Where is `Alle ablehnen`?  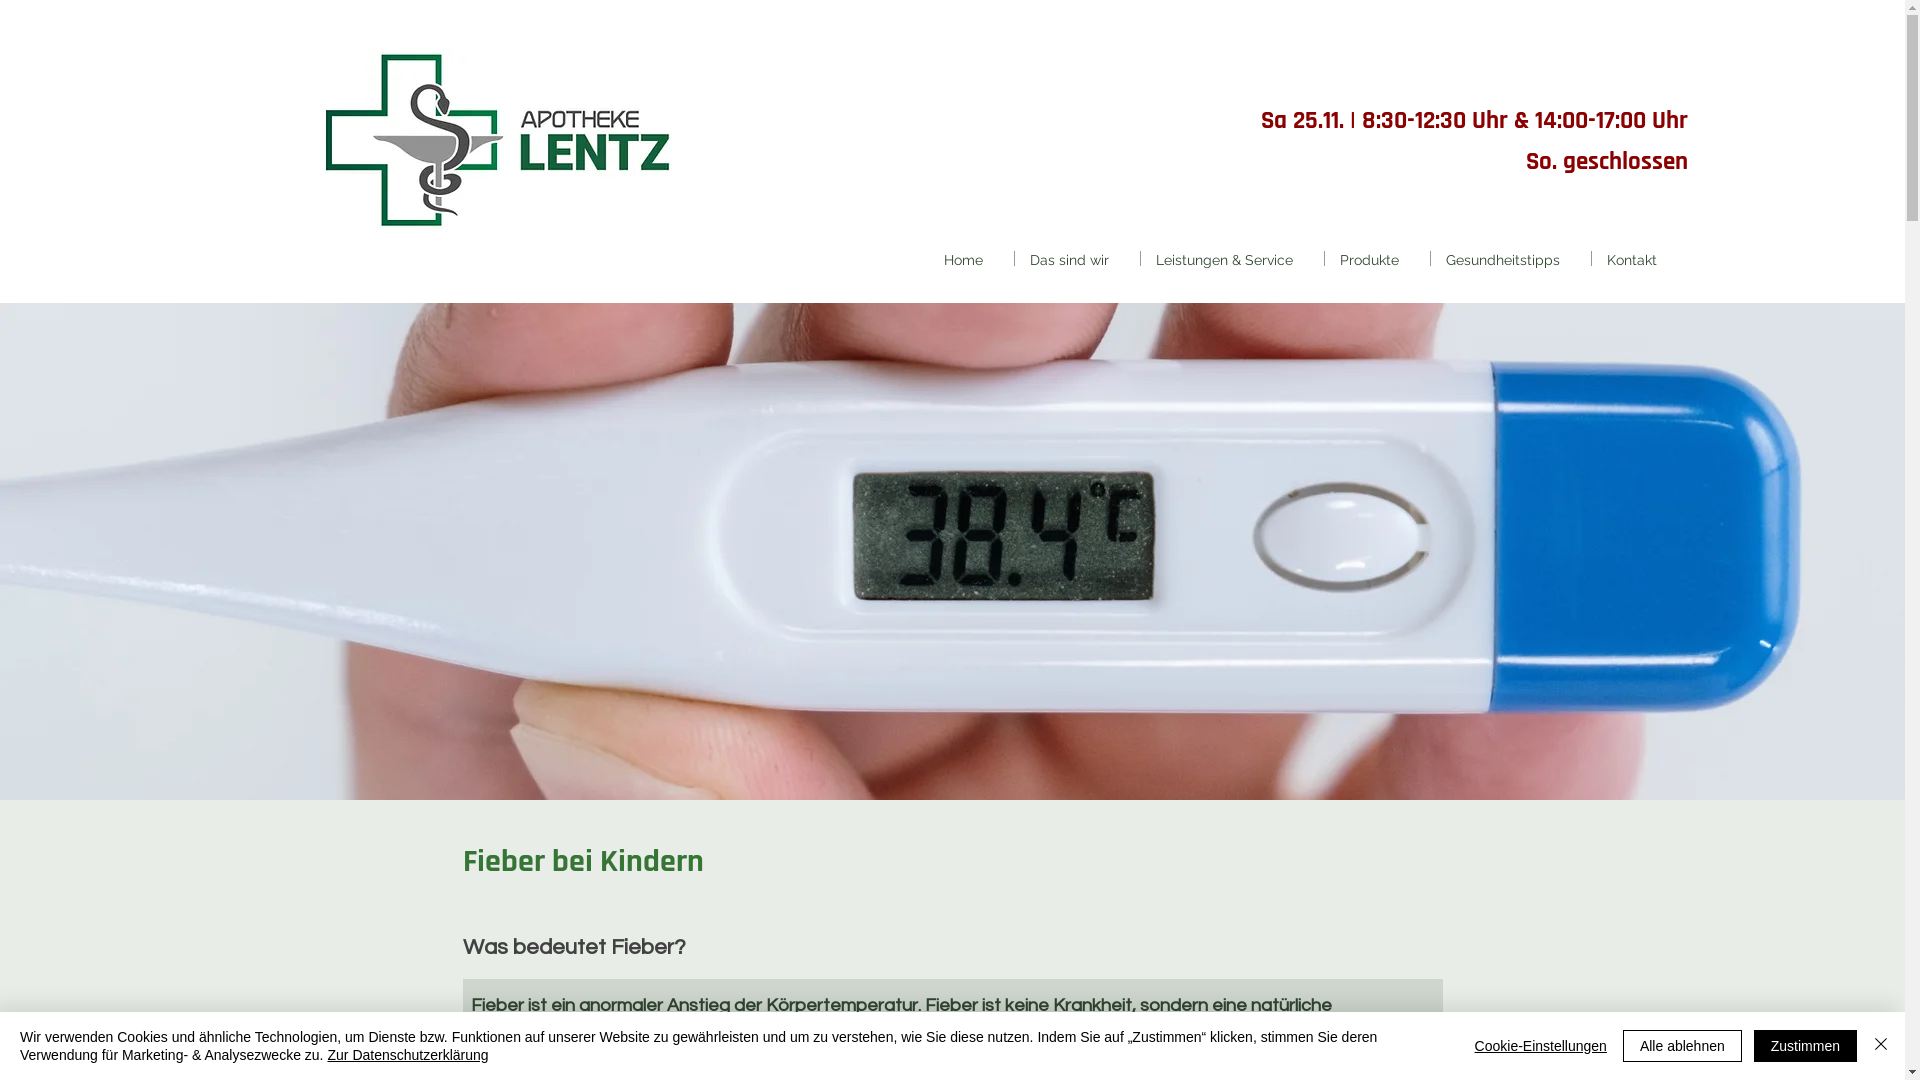 Alle ablehnen is located at coordinates (1682, 1046).